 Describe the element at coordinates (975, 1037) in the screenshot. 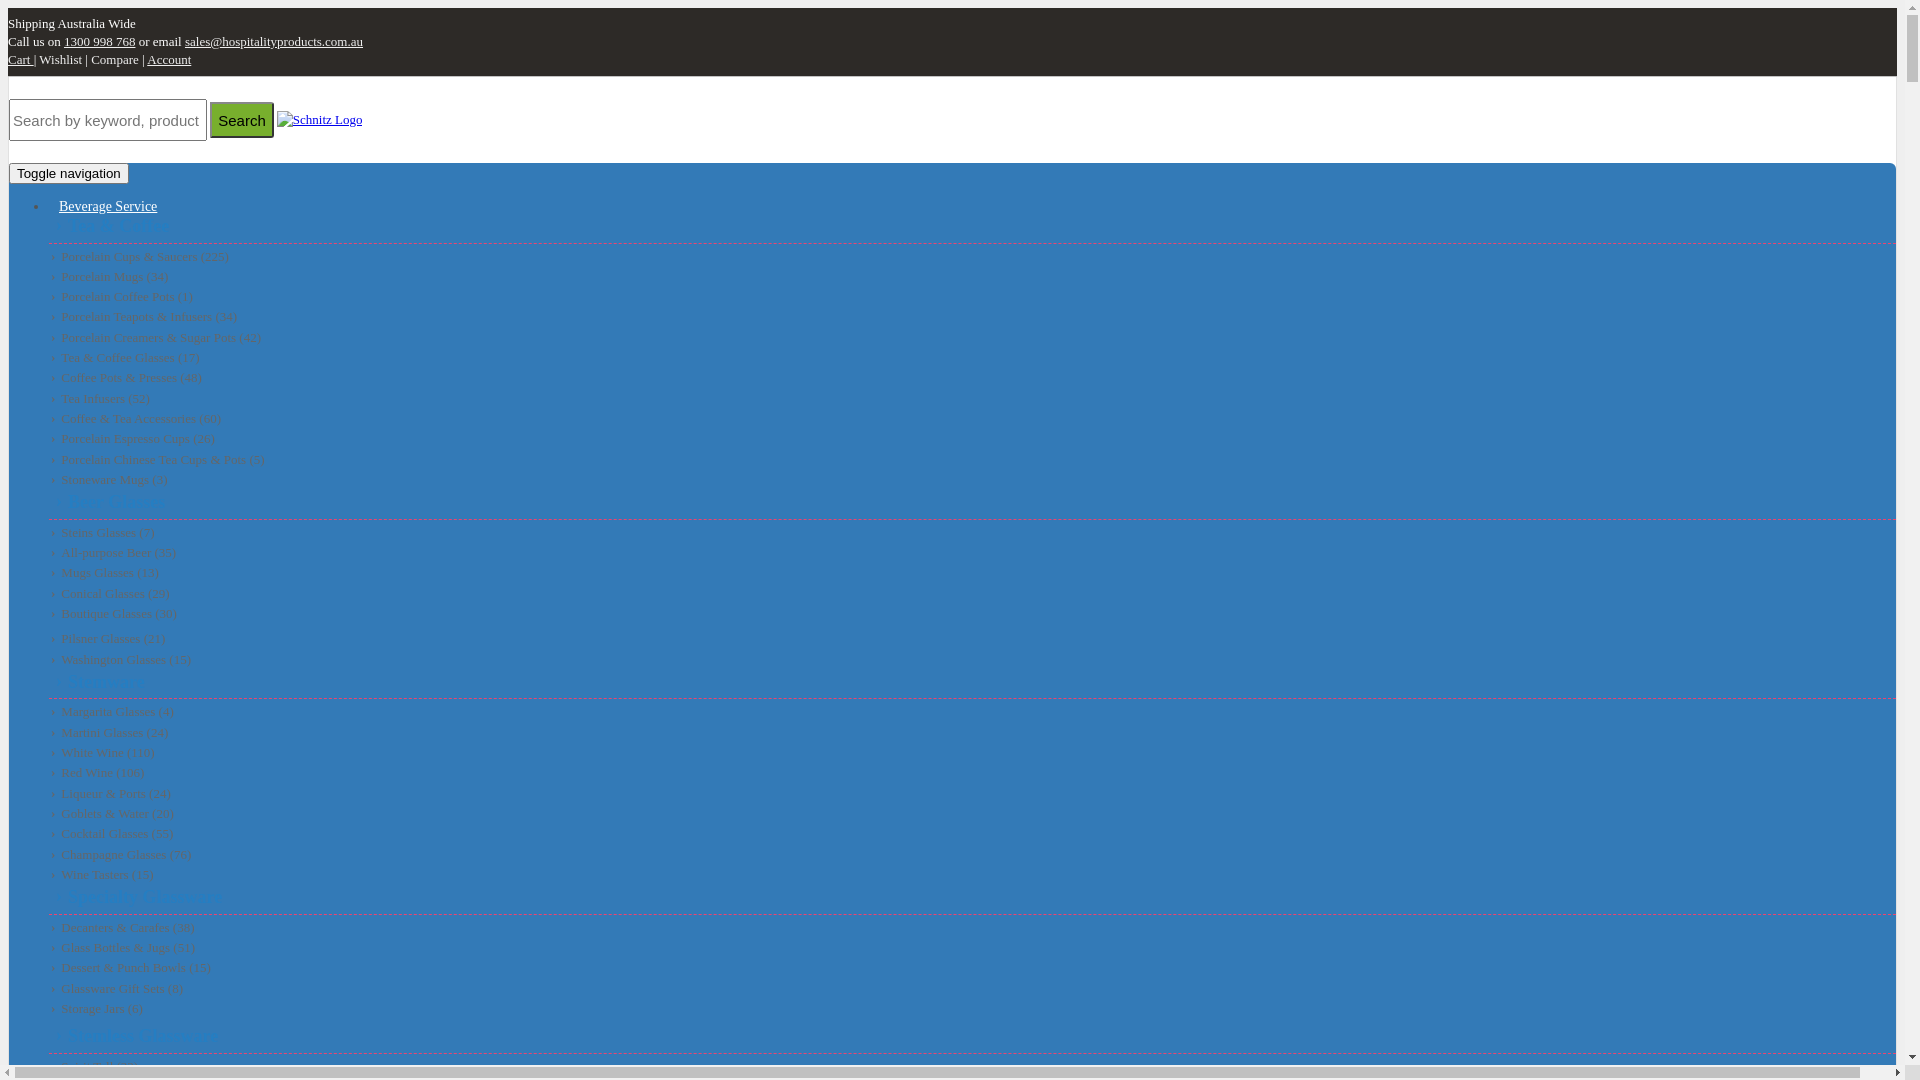

I see `Stemless Glassware` at that location.